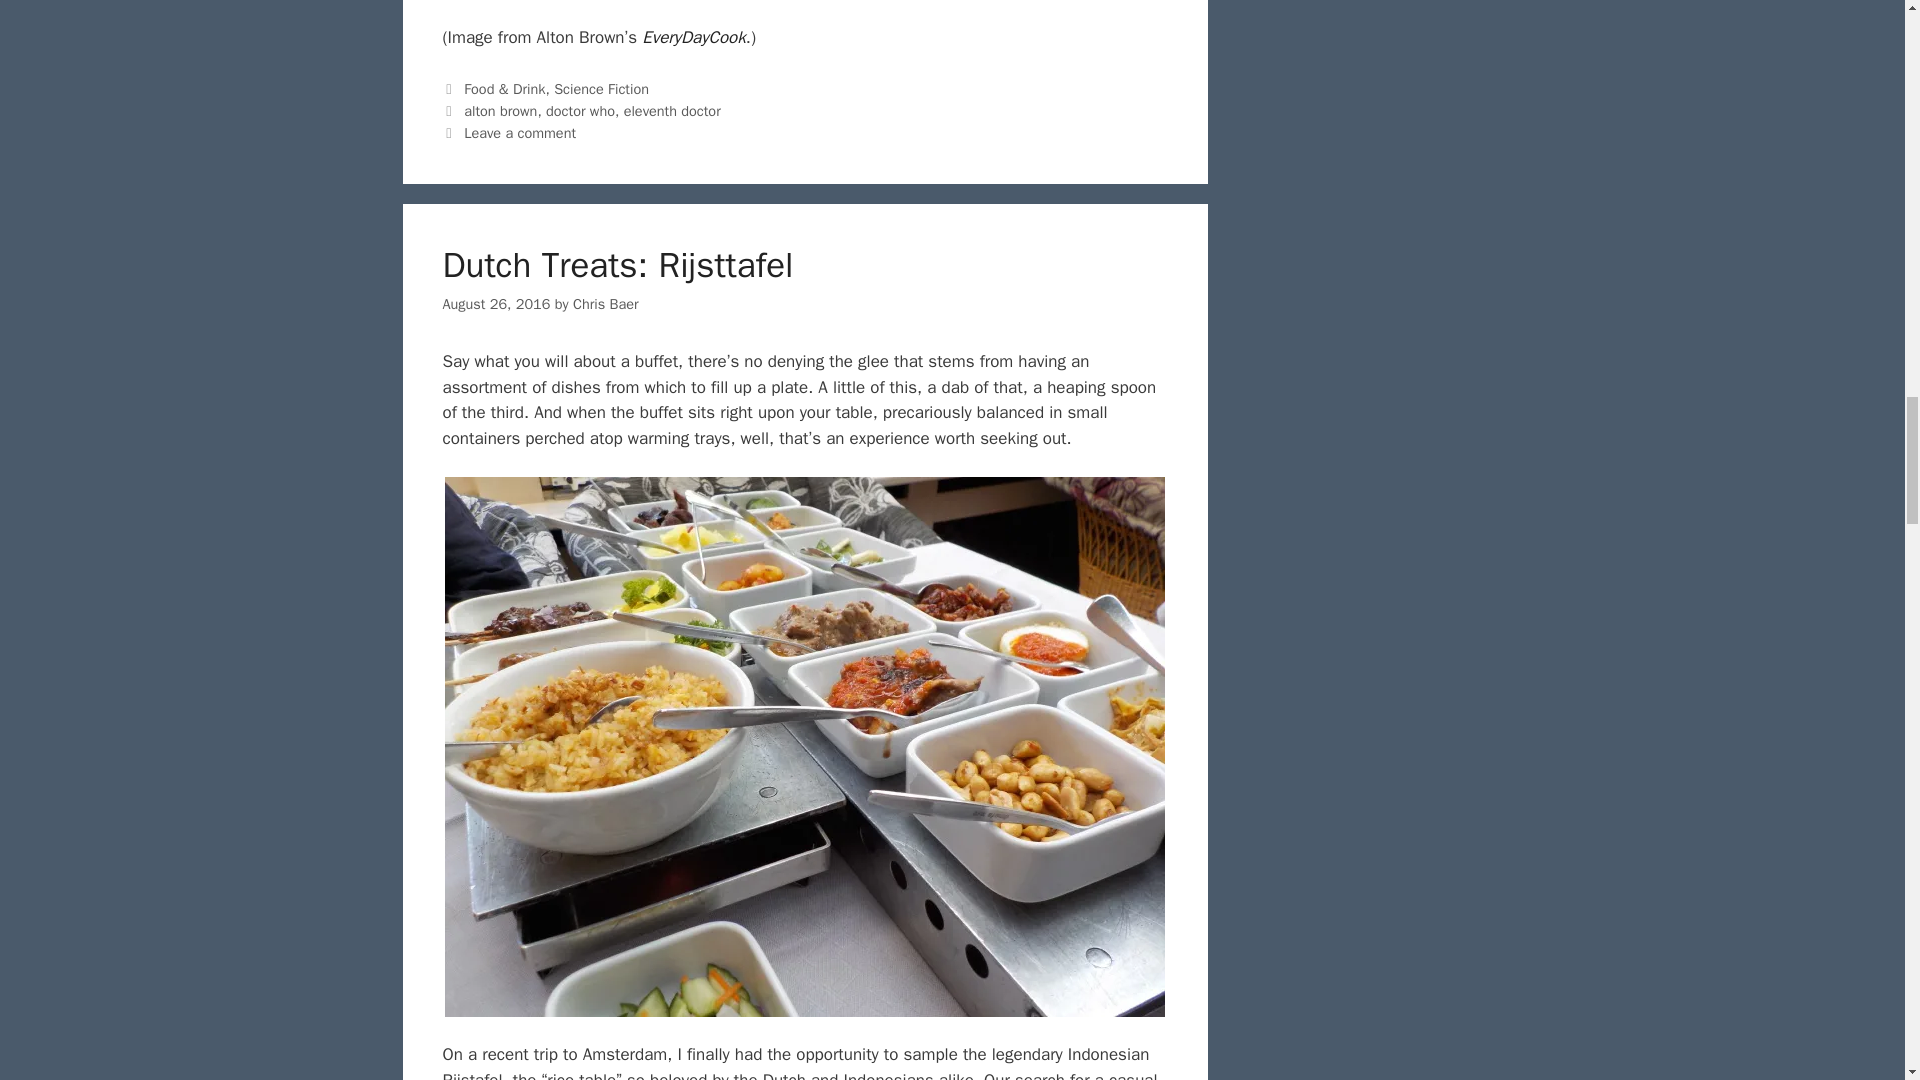  What do you see at coordinates (616, 265) in the screenshot?
I see `Dutch Treats: Rijsttafel` at bounding box center [616, 265].